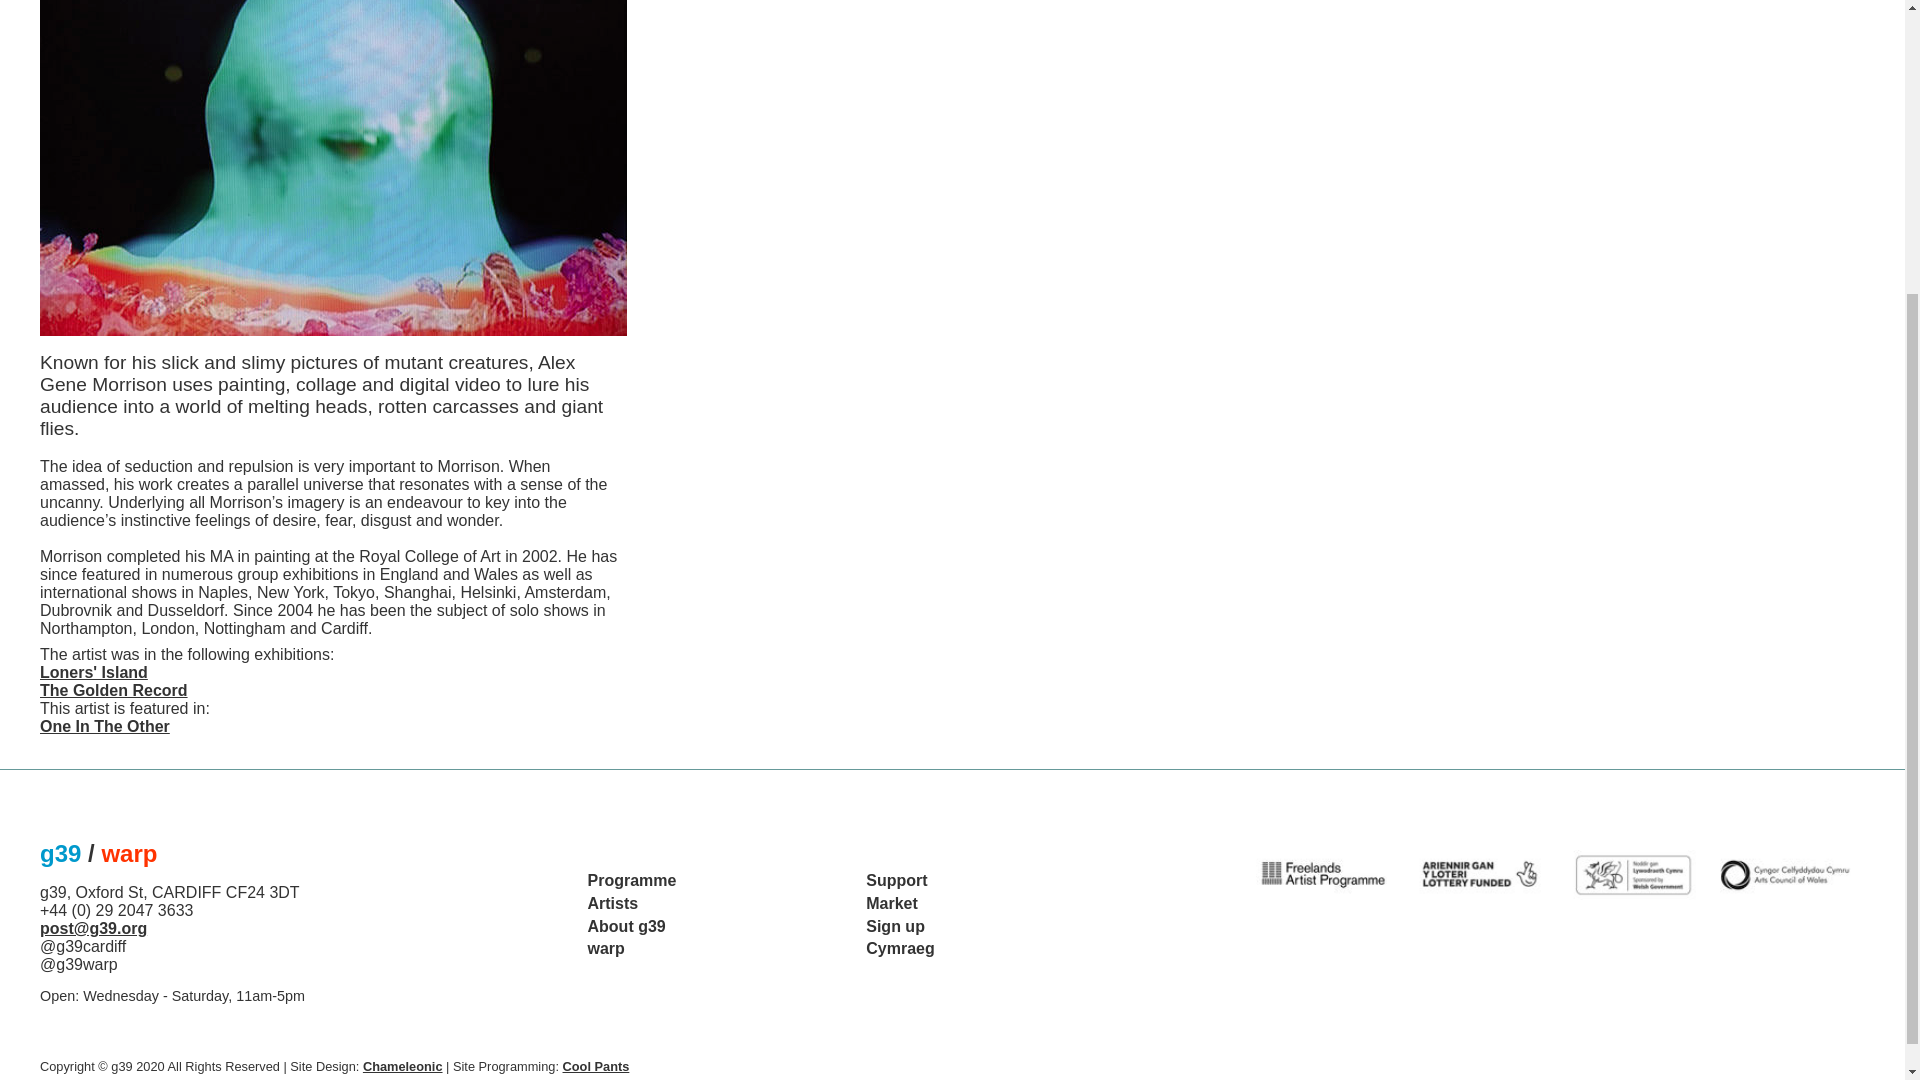  I want to click on Loners' Island, so click(94, 672).